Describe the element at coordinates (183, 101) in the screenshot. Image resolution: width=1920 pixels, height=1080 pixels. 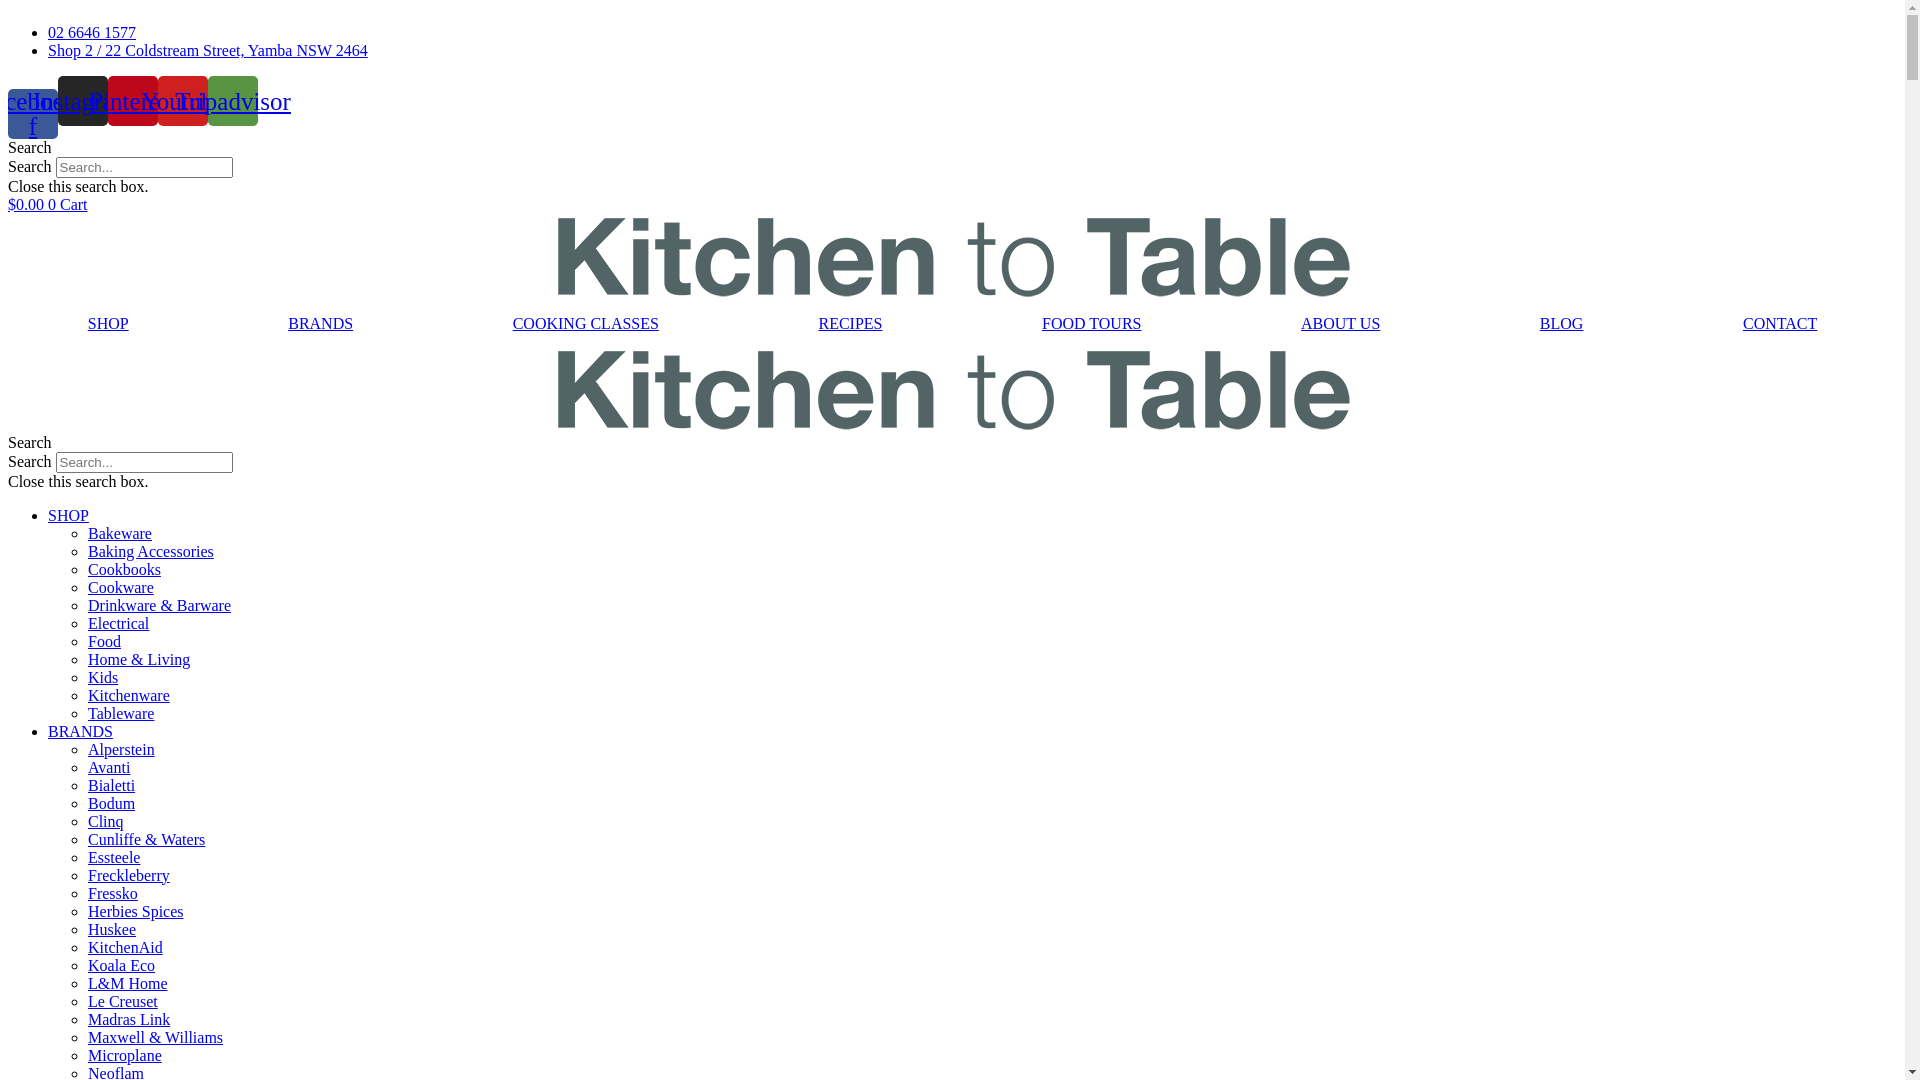
I see `Youtube` at that location.